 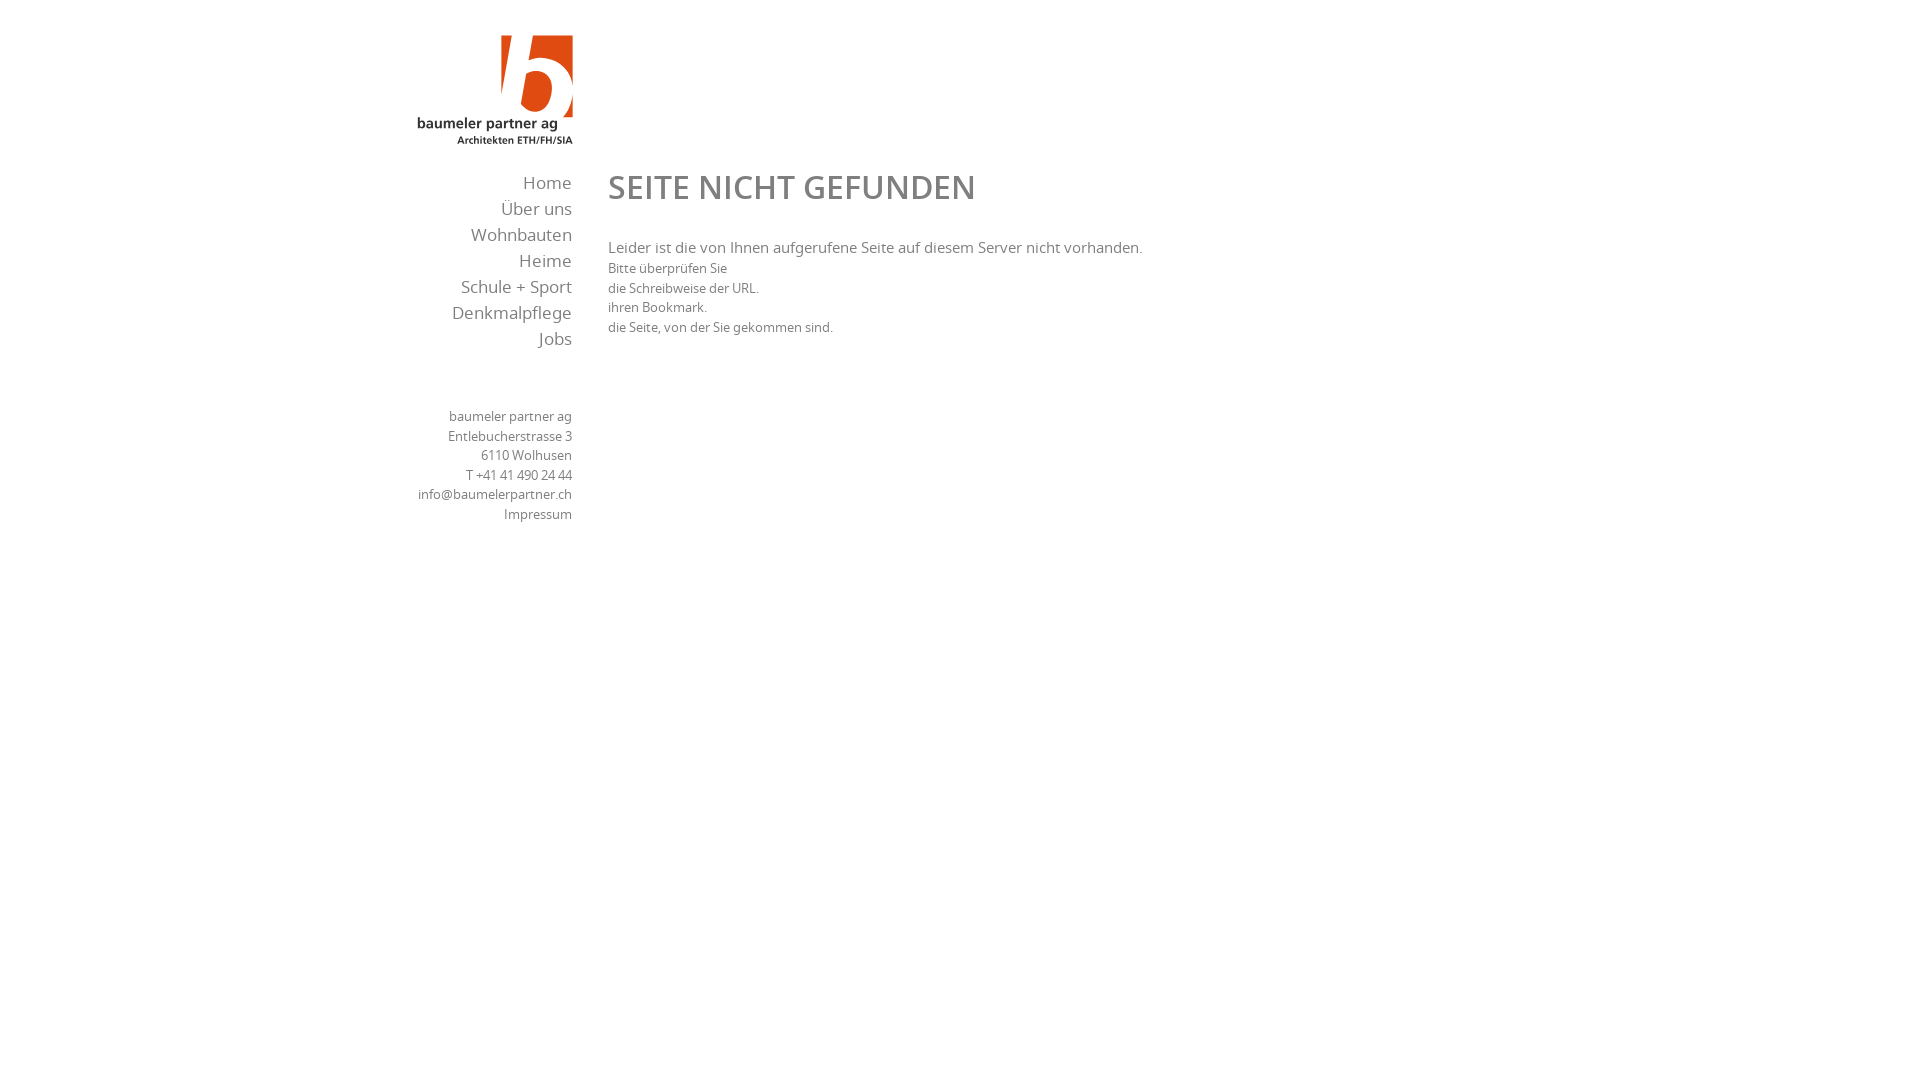 What do you see at coordinates (495, 496) in the screenshot?
I see `info@baumelerpartner.ch` at bounding box center [495, 496].